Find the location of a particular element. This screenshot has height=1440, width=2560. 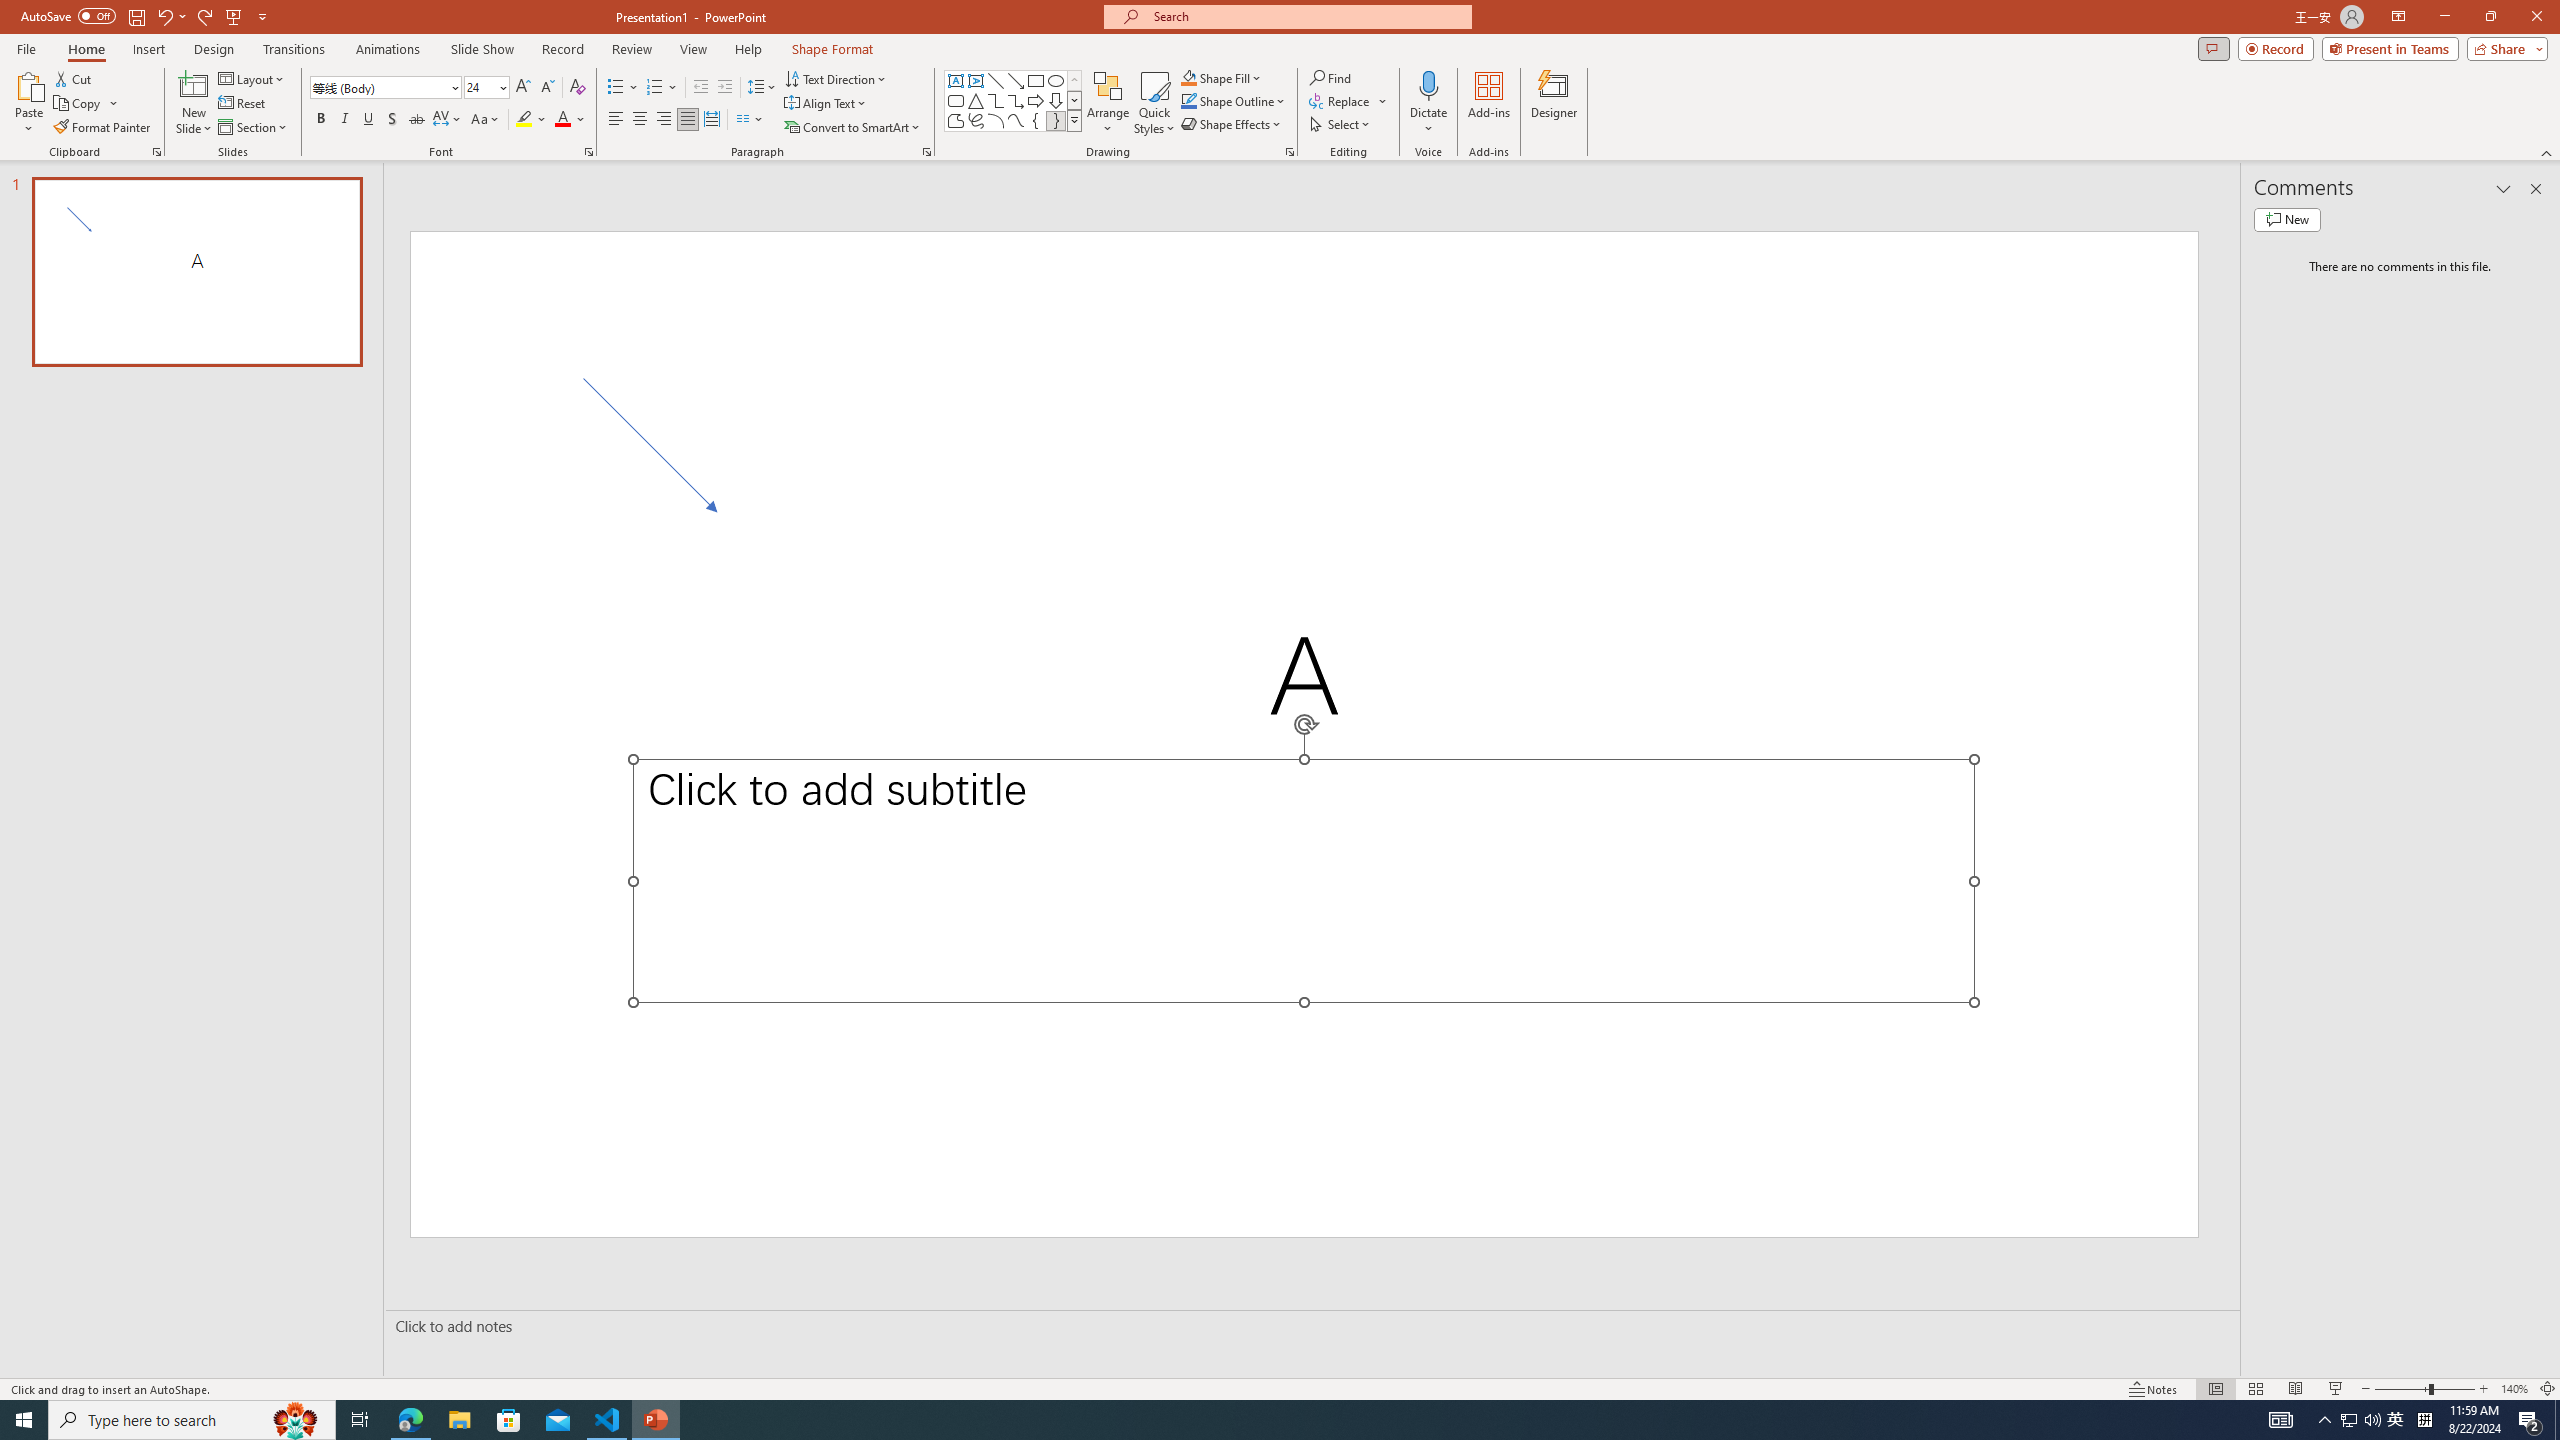

Clear Formatting is located at coordinates (576, 88).